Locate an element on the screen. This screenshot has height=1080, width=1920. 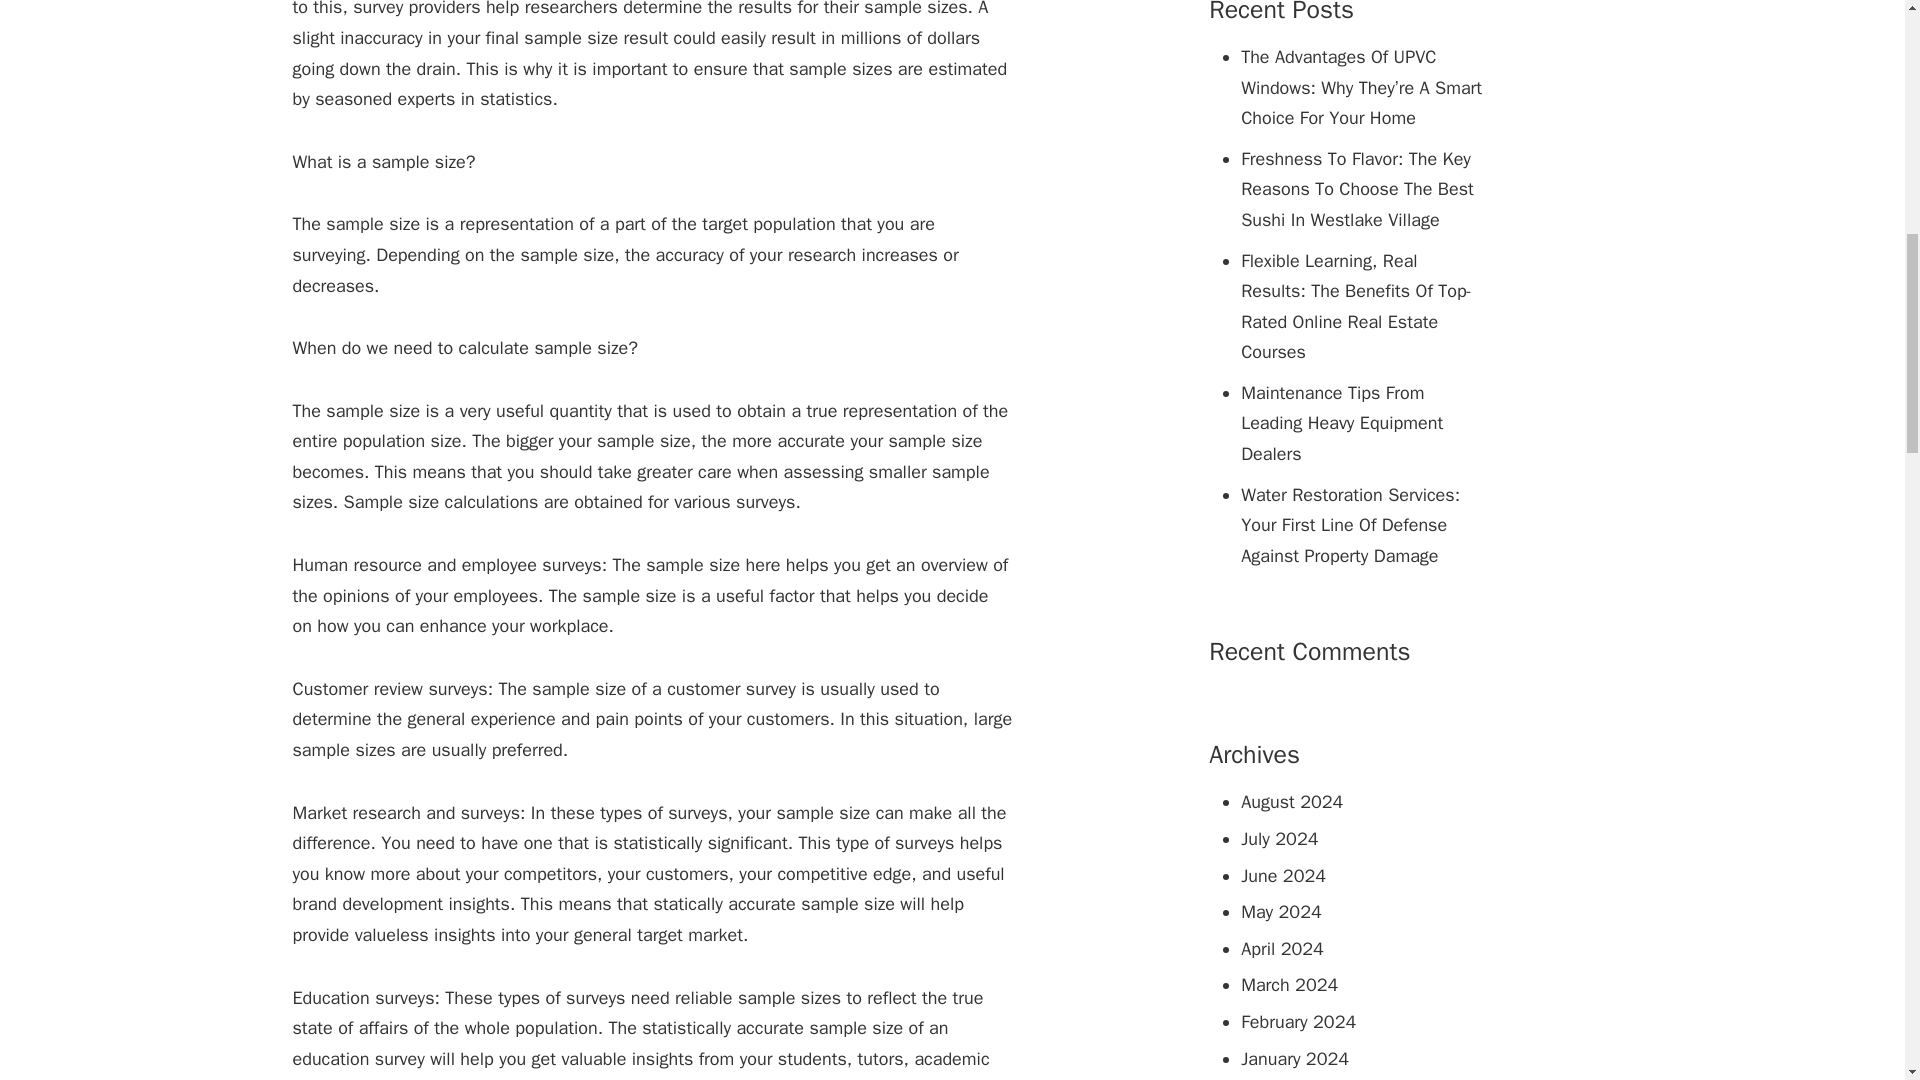
March 2024 is located at coordinates (1289, 984).